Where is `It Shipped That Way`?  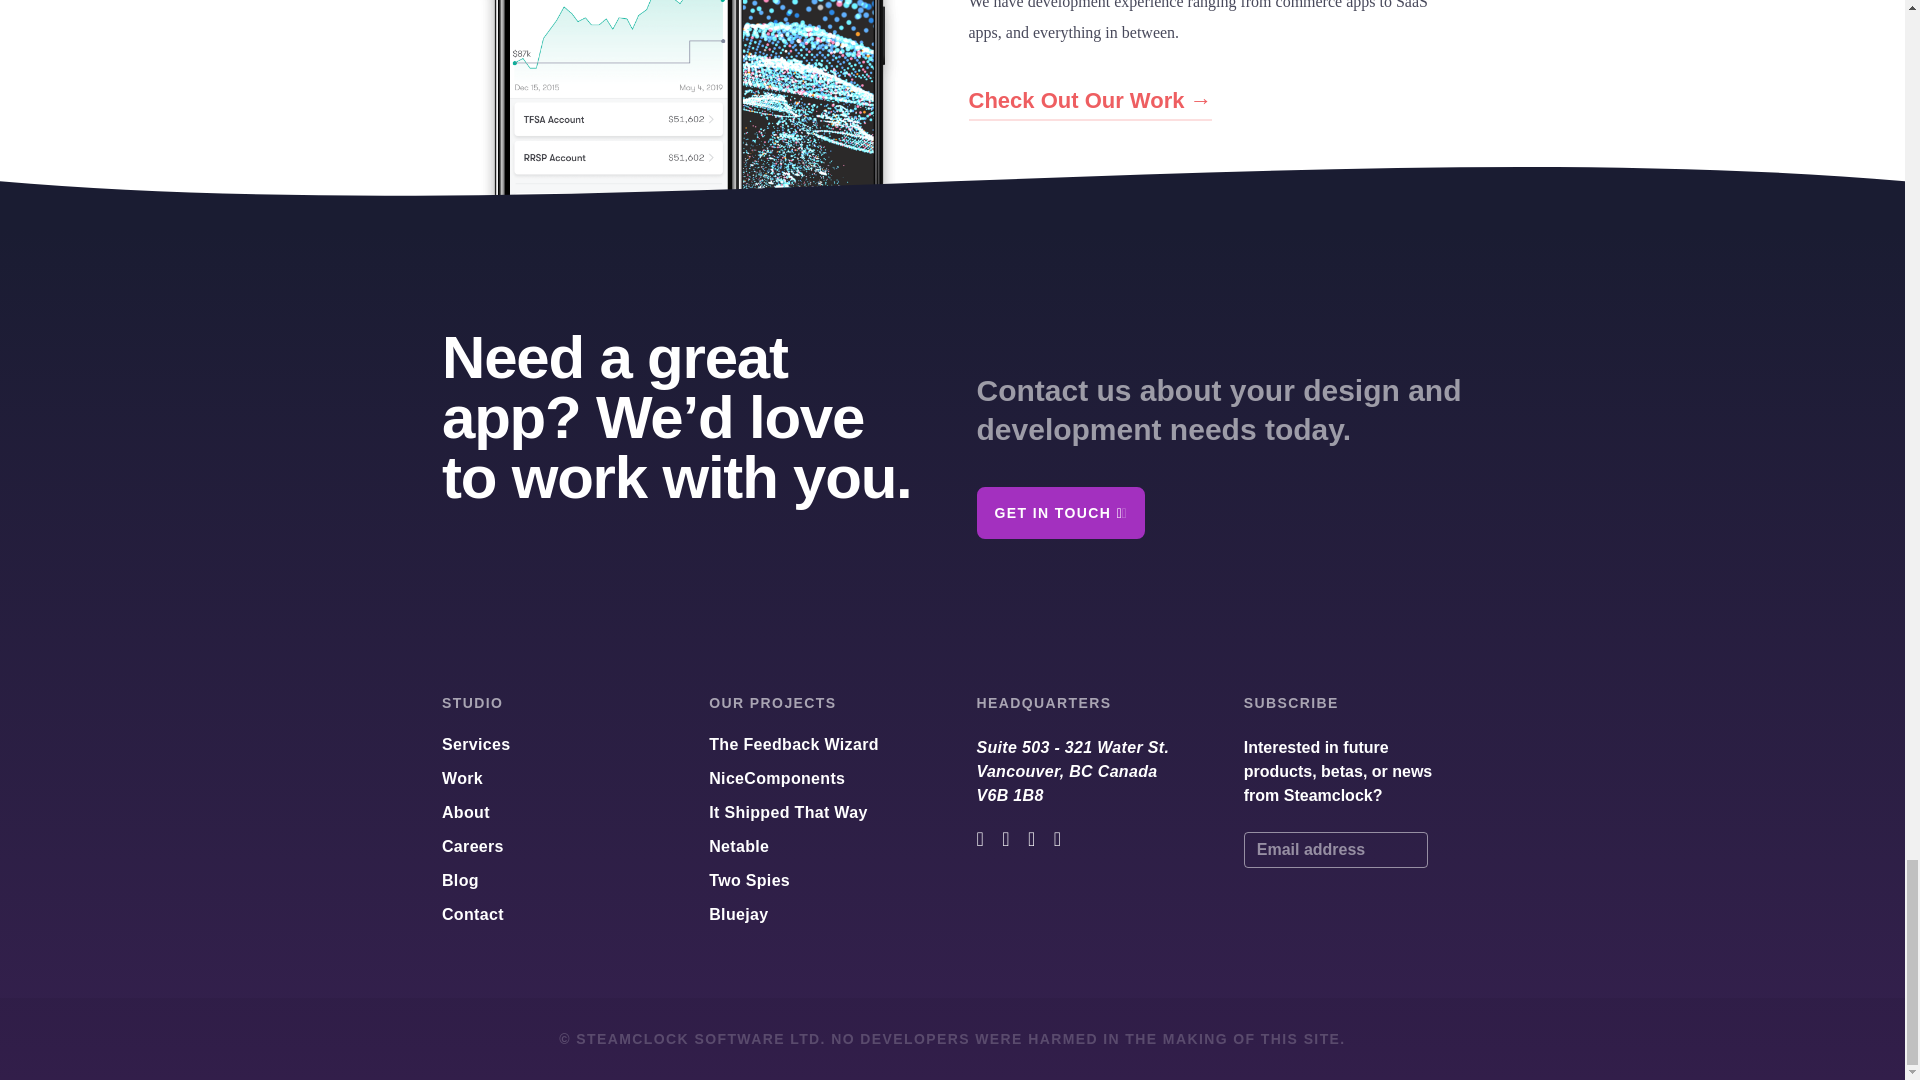 It Shipped That Way is located at coordinates (788, 814).